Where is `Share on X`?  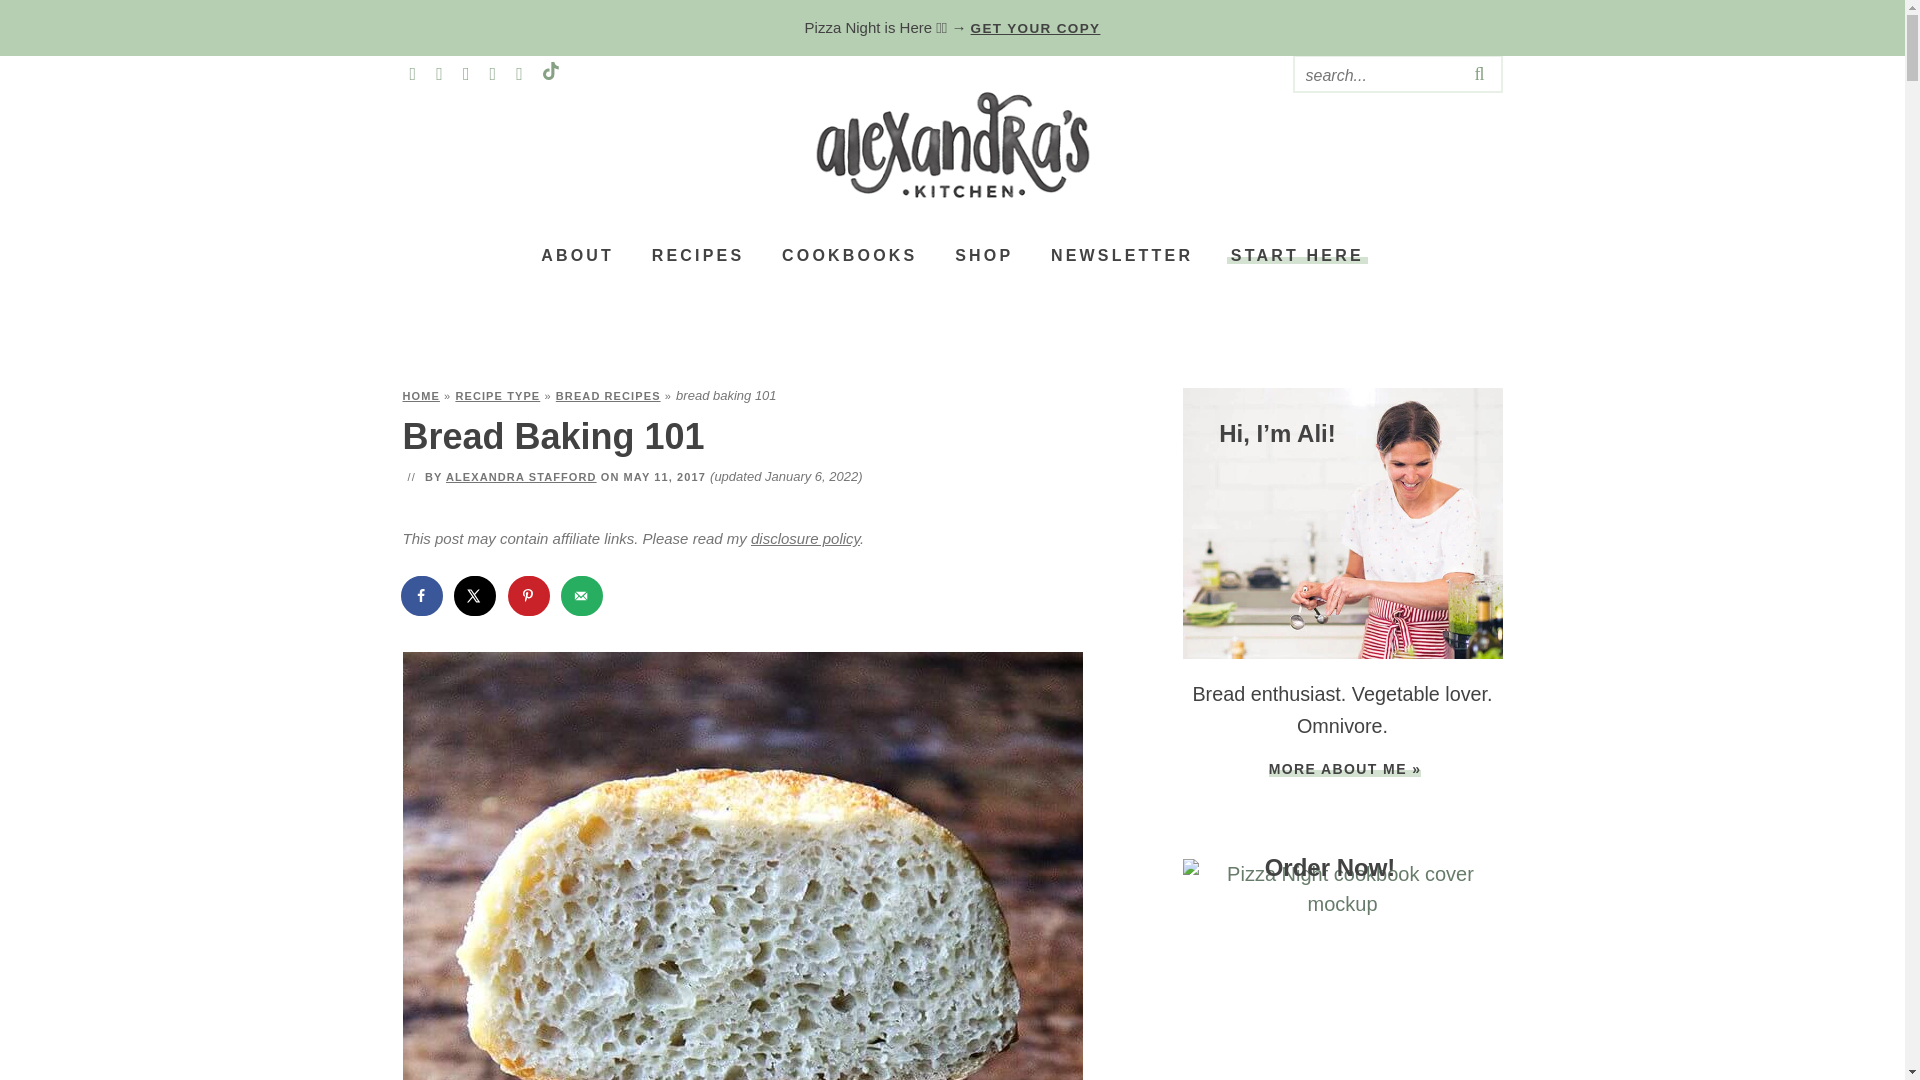 Share on X is located at coordinates (476, 595).